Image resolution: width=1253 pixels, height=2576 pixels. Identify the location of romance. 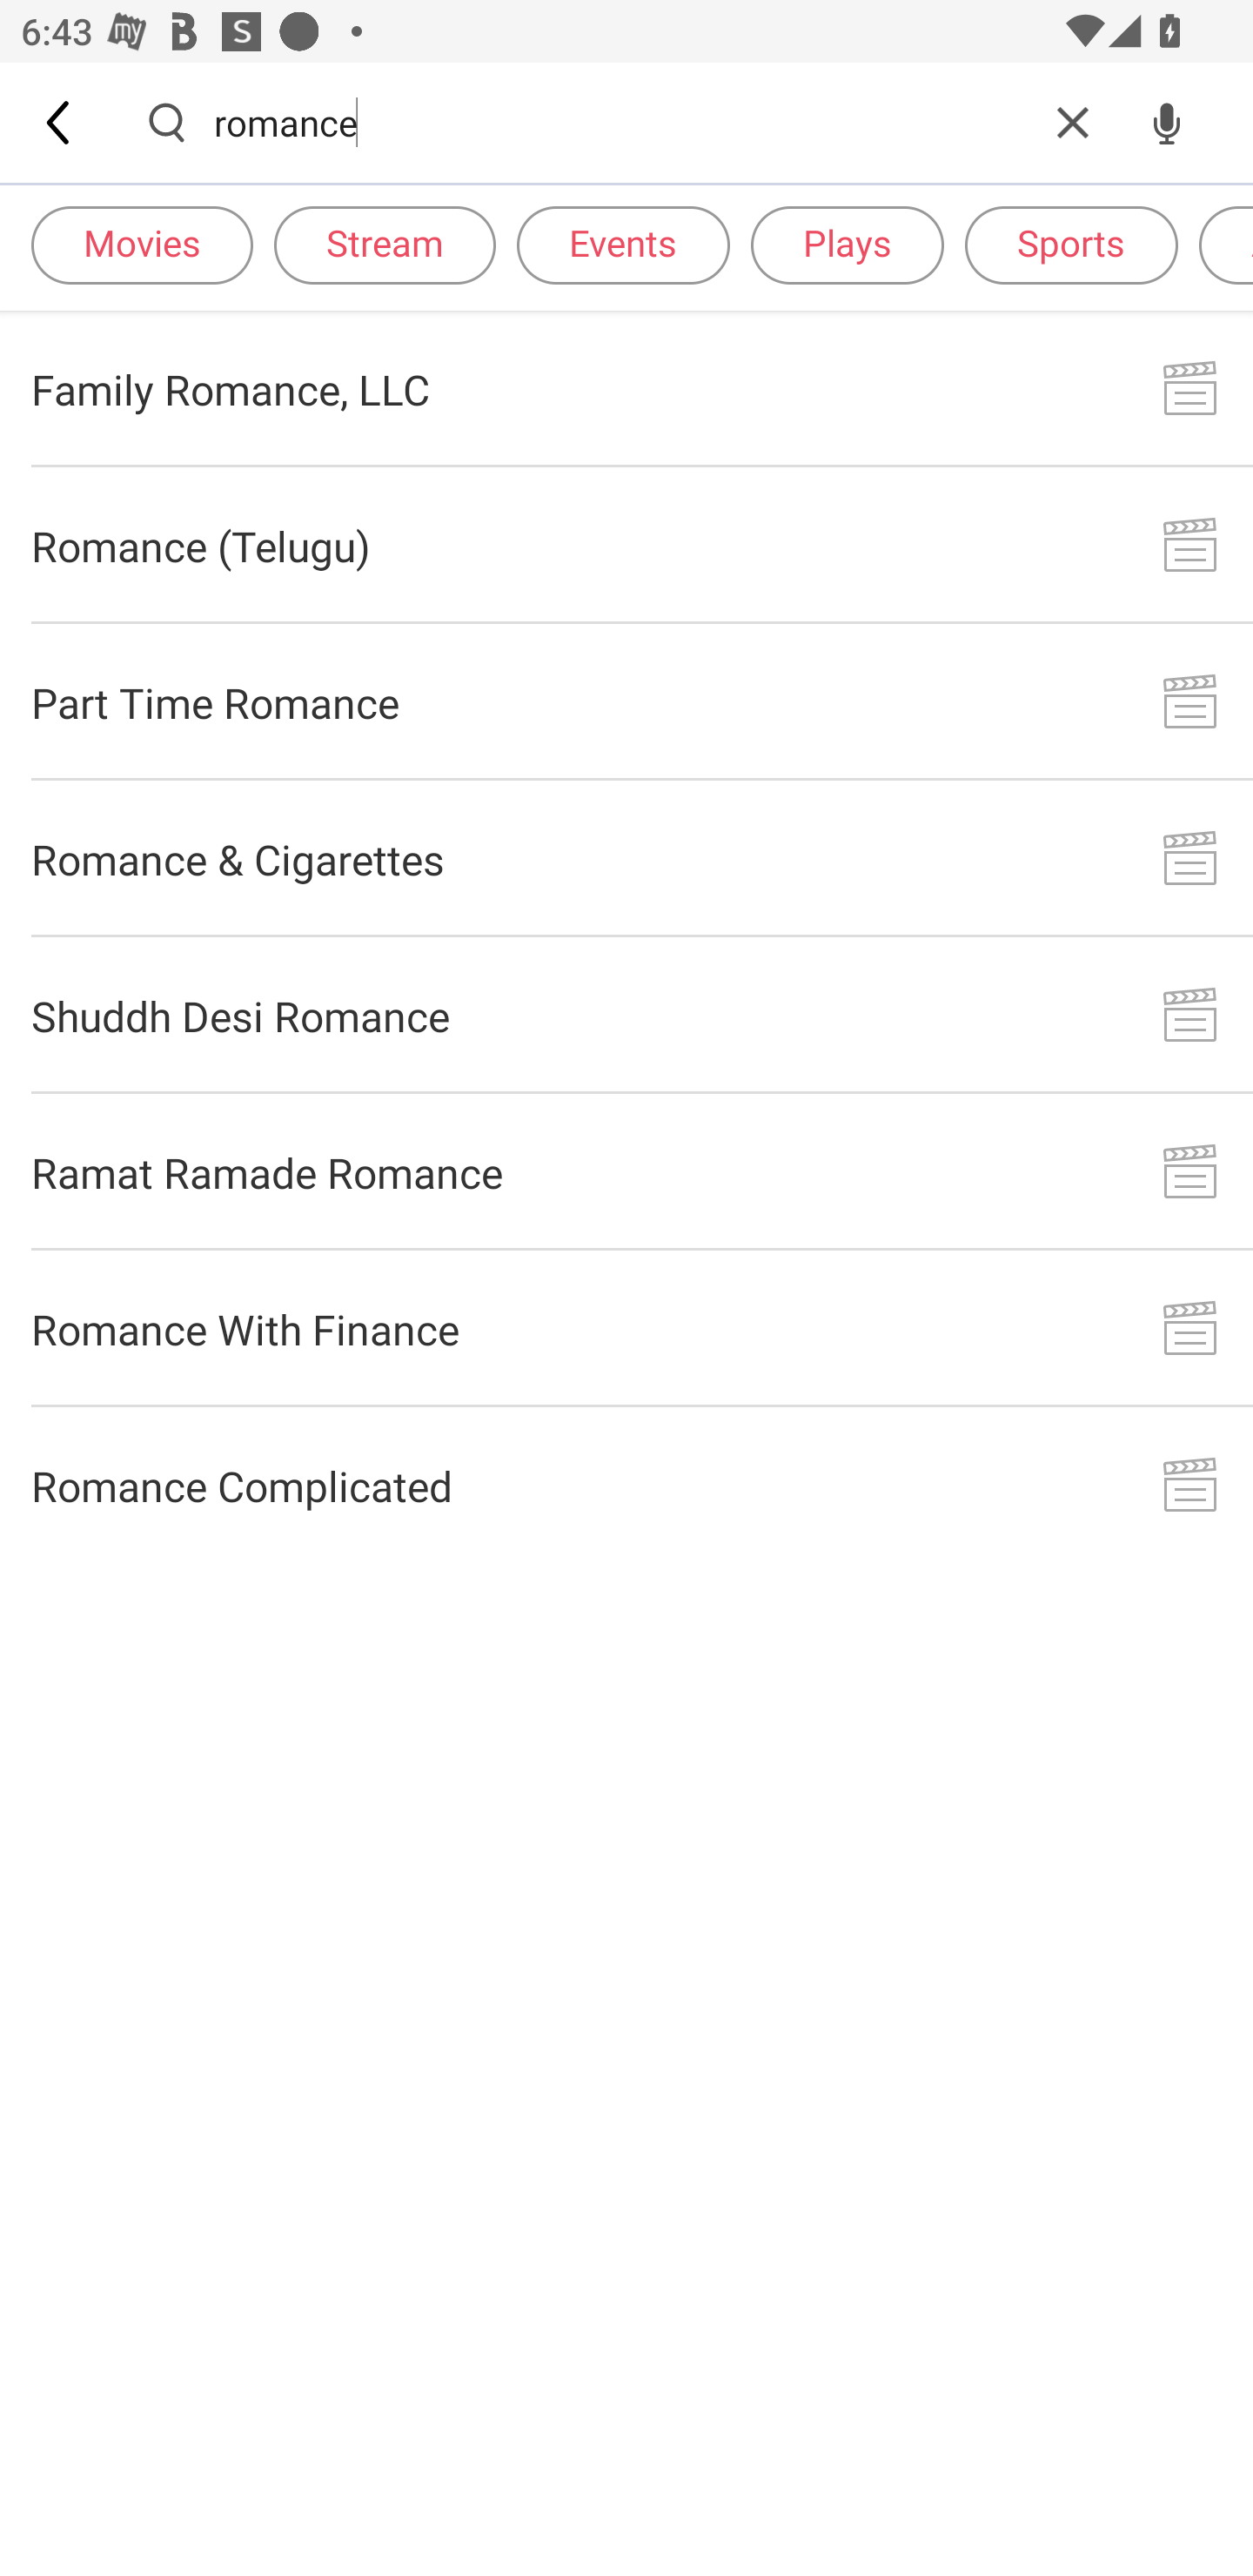
(620, 122).